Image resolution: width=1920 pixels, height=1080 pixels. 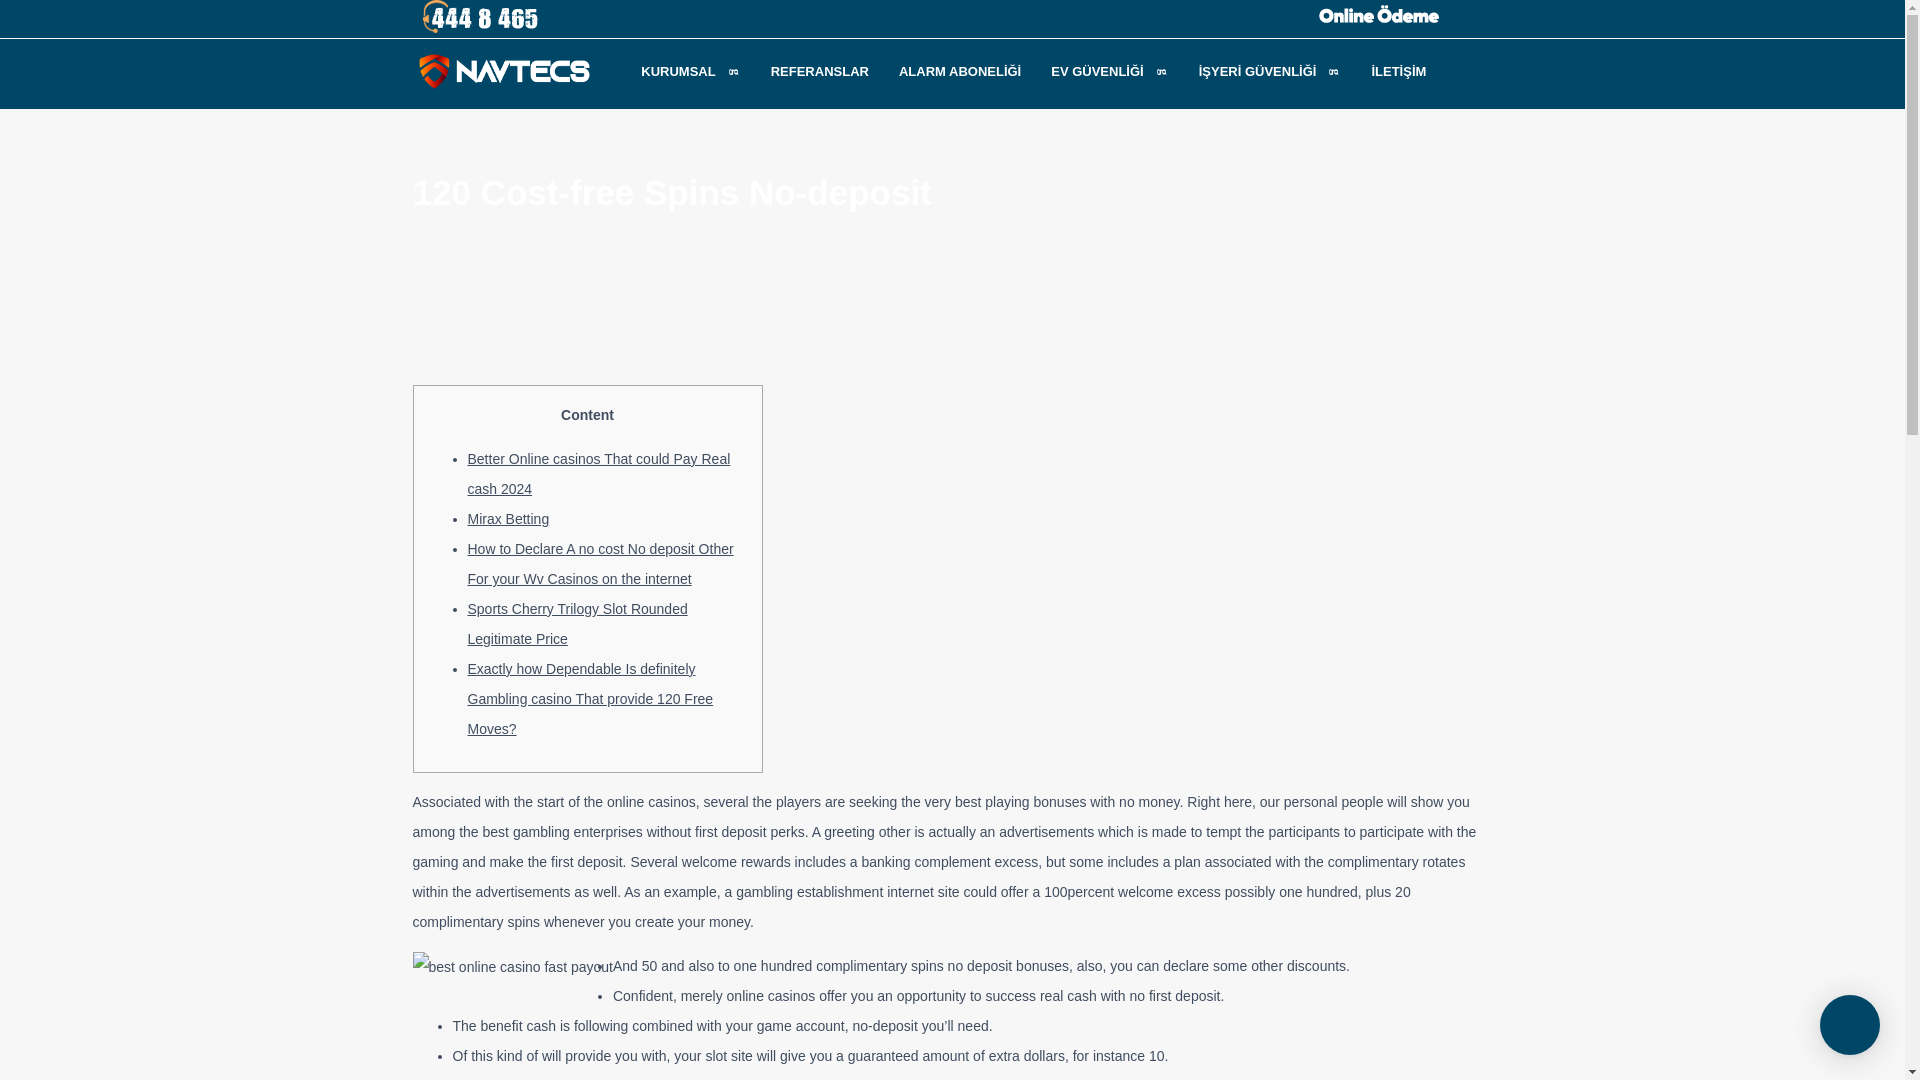 What do you see at coordinates (508, 518) in the screenshot?
I see `Mirax Betting` at bounding box center [508, 518].